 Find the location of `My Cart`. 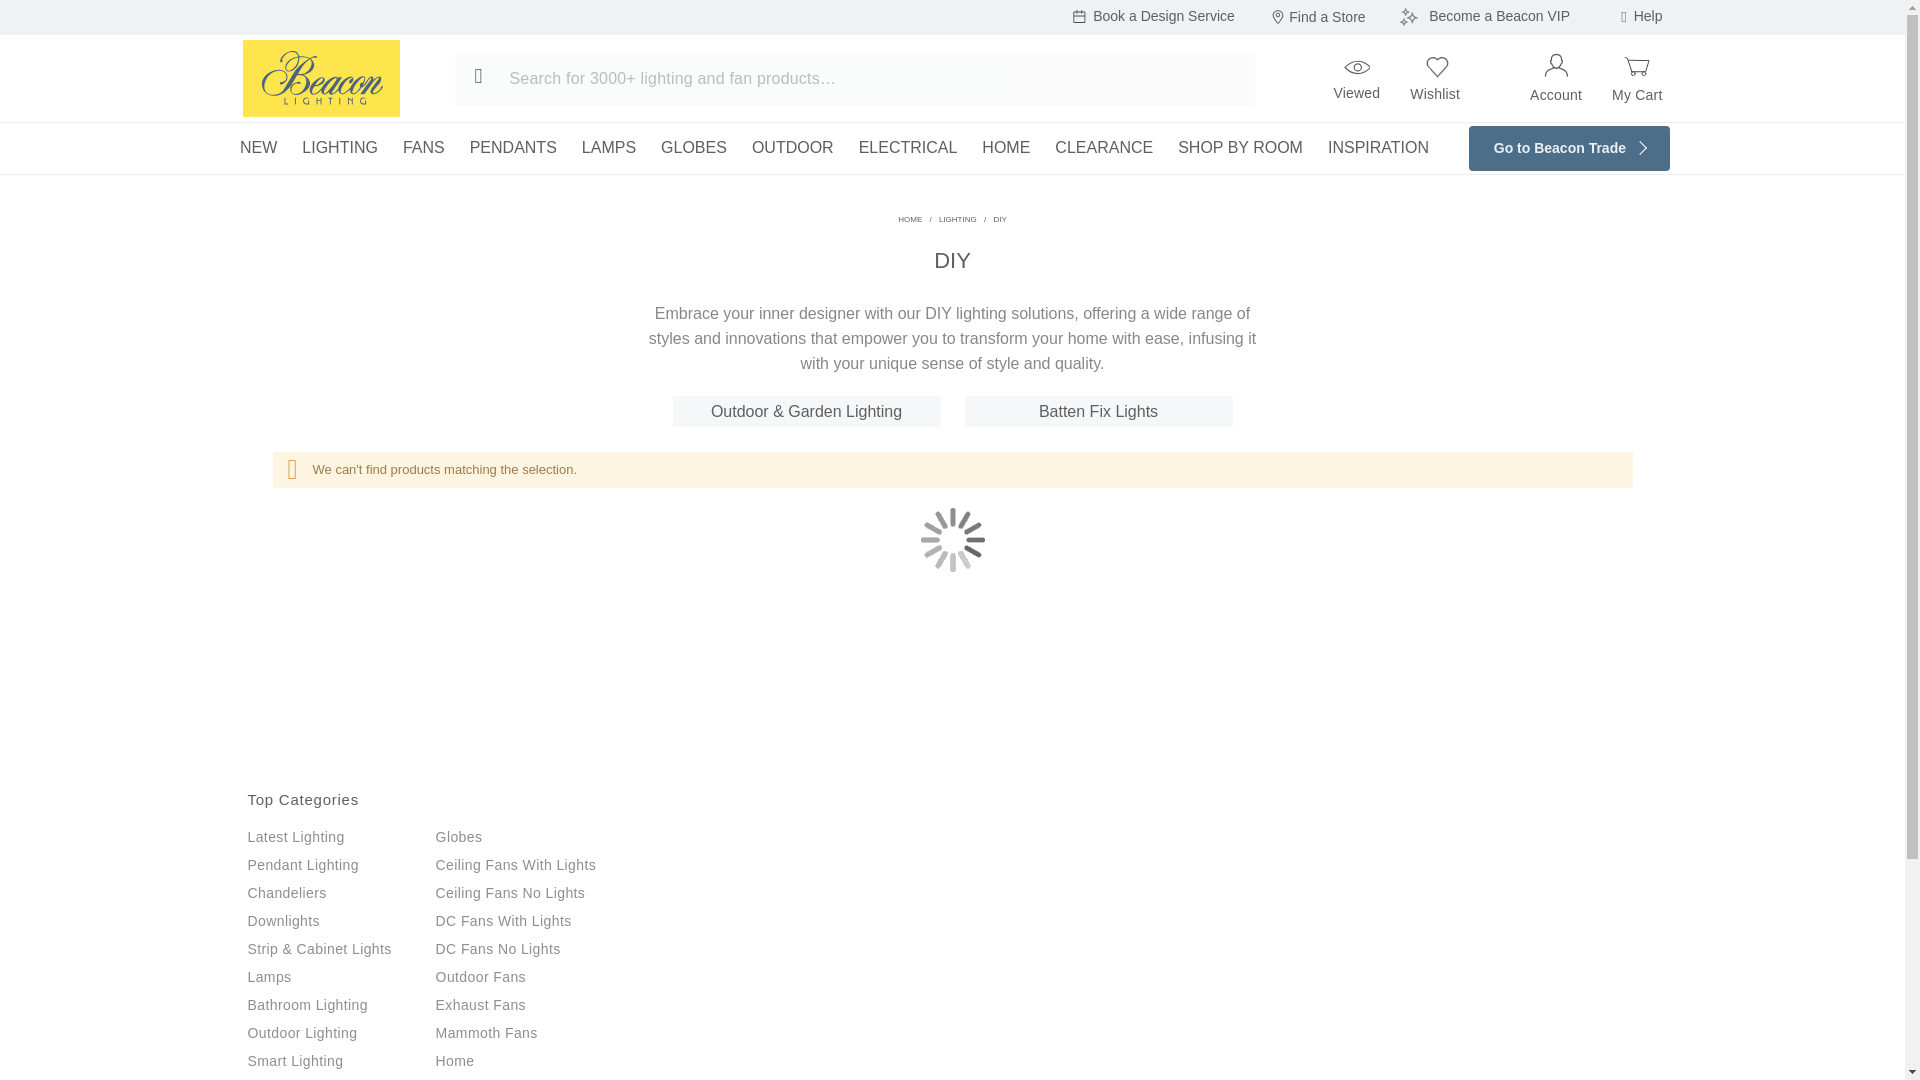

My Cart is located at coordinates (1637, 78).